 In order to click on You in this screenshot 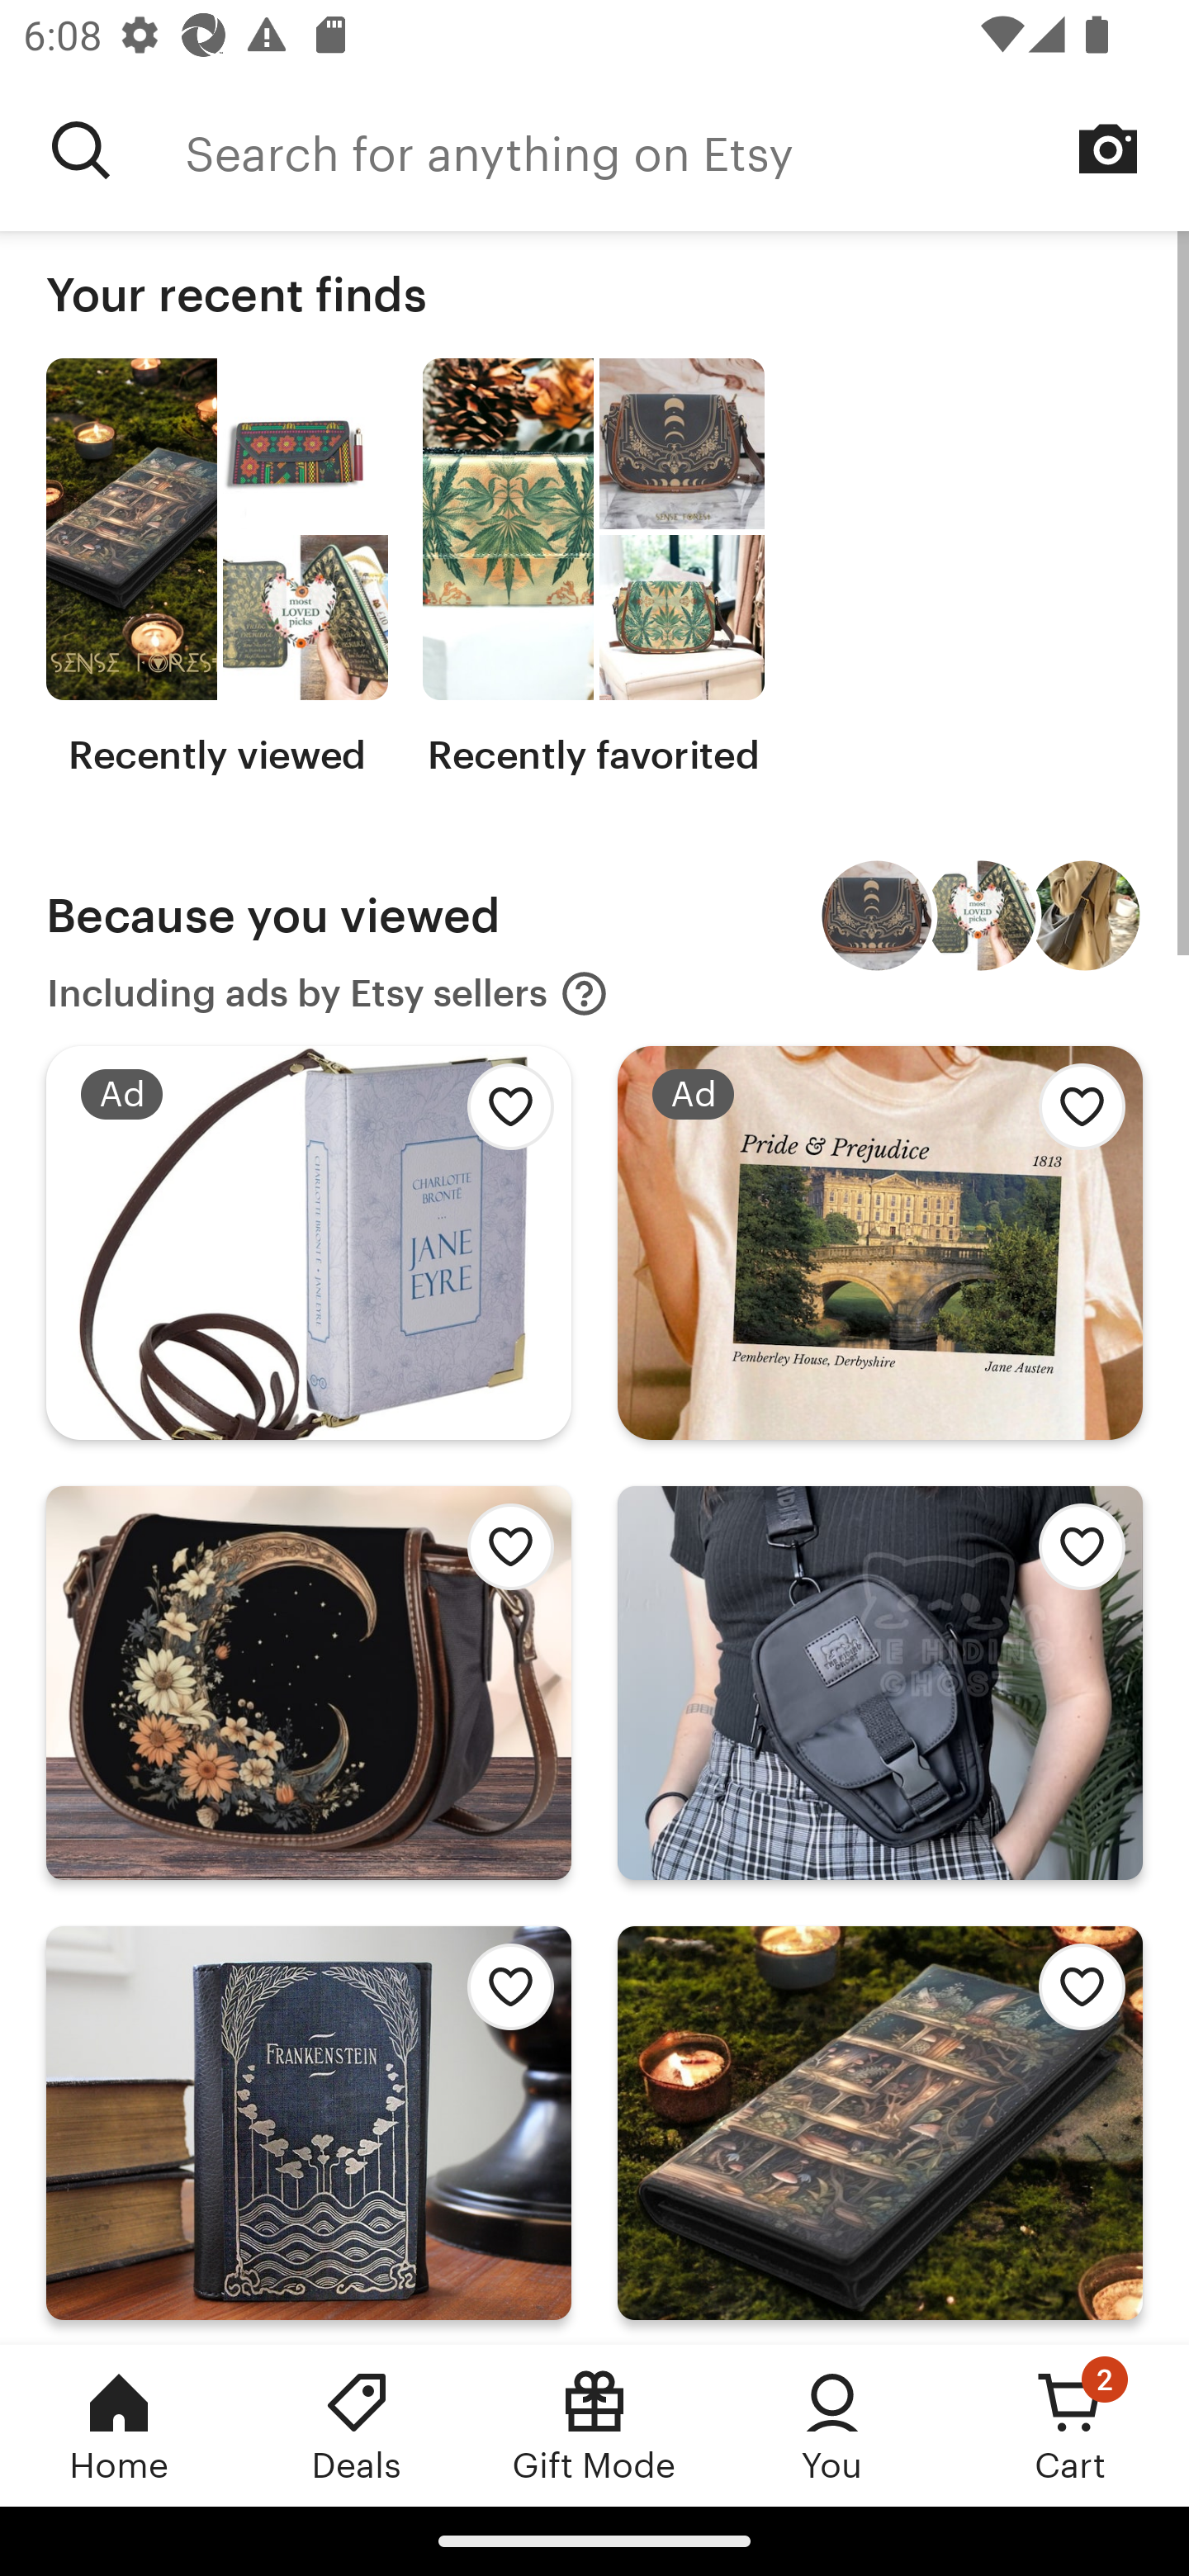, I will do `click(832, 2425)`.